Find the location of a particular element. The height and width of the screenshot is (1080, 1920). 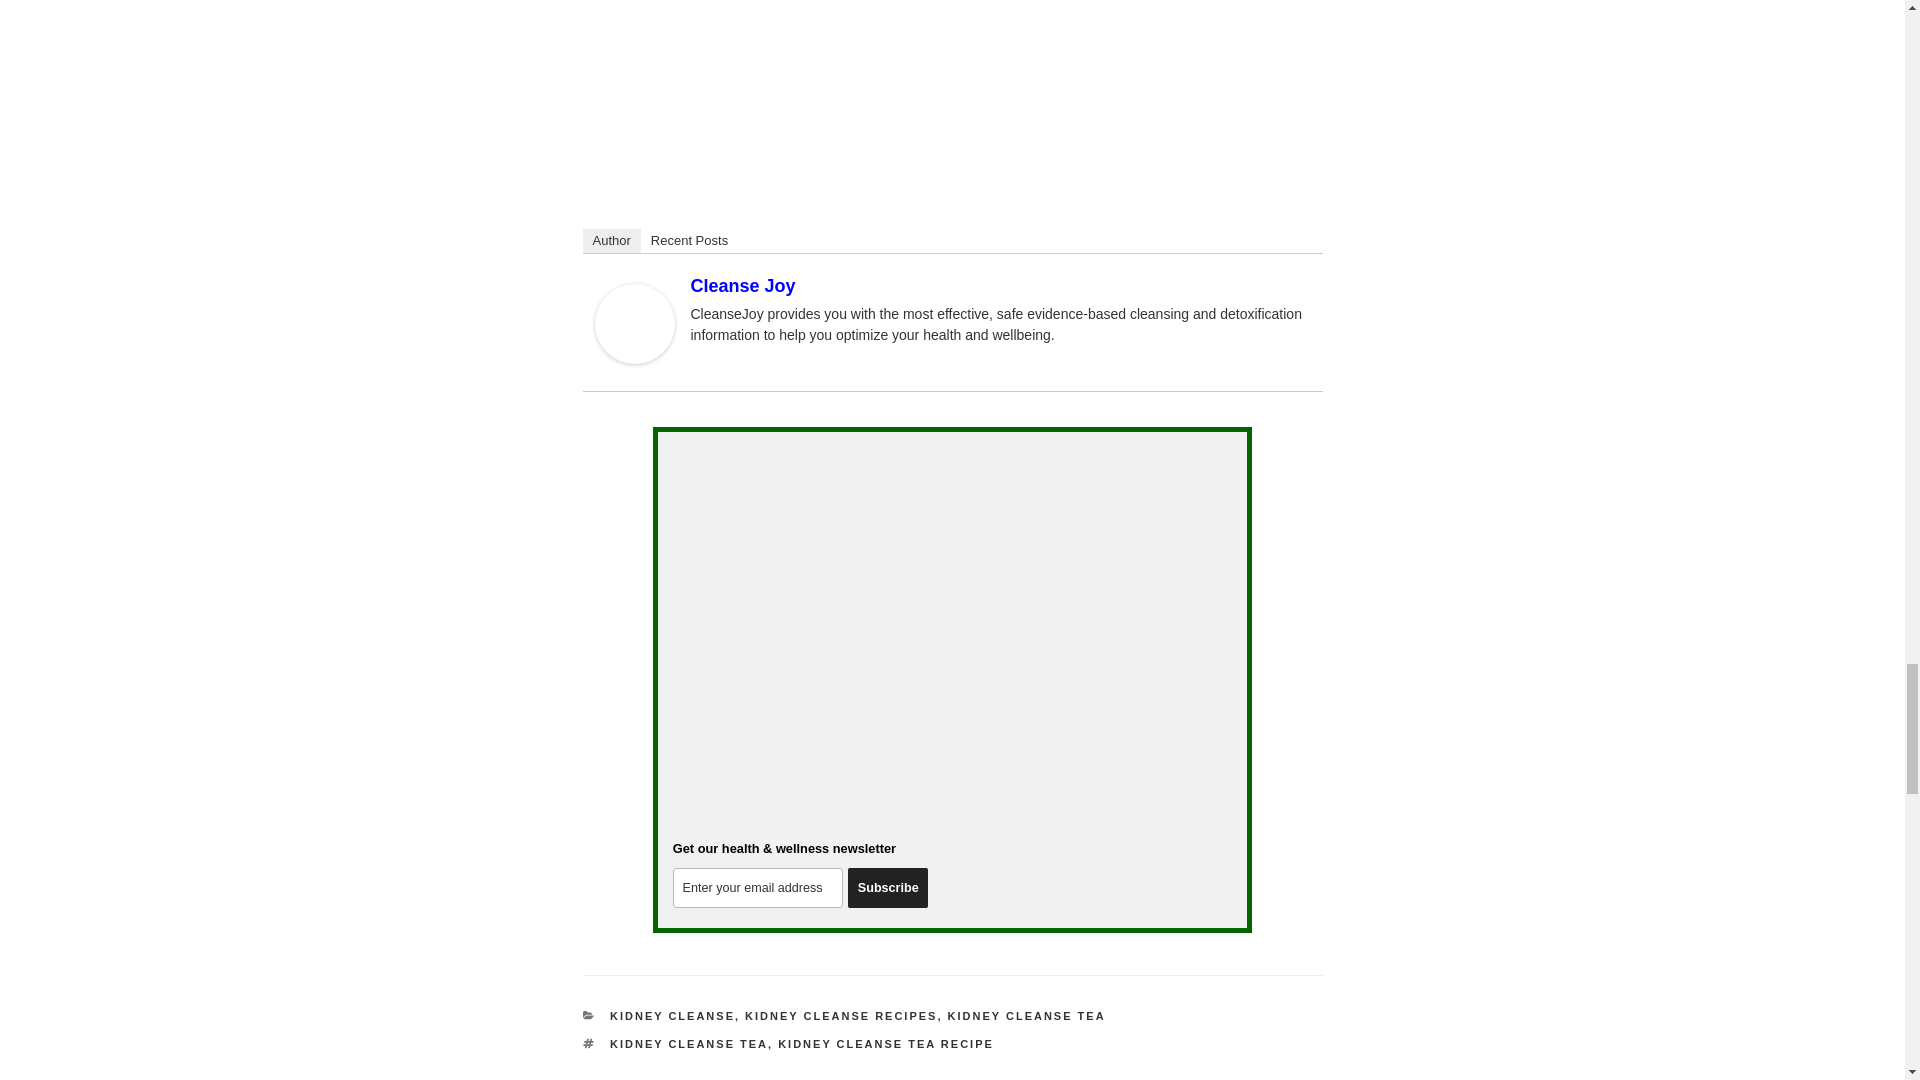

Cleanse Joy is located at coordinates (633, 358).